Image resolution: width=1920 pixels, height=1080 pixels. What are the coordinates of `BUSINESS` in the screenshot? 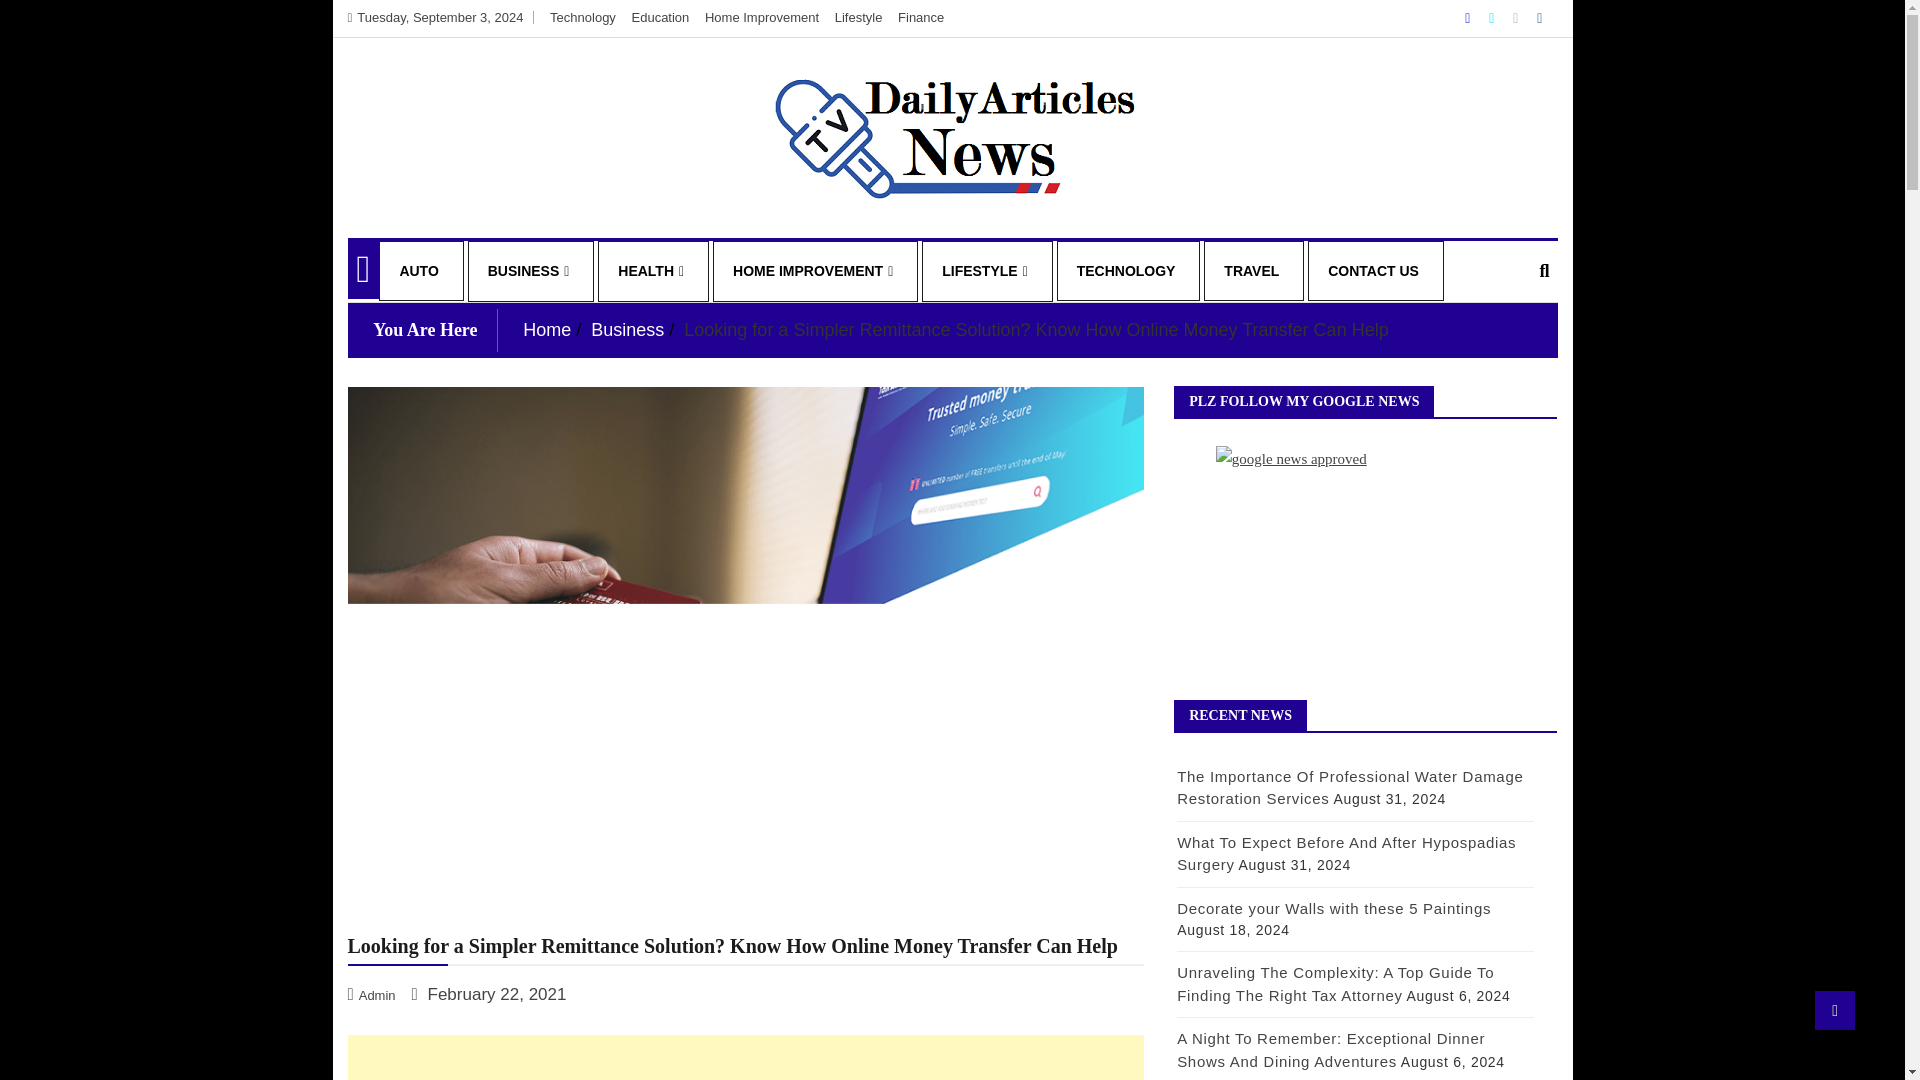 It's located at (528, 272).